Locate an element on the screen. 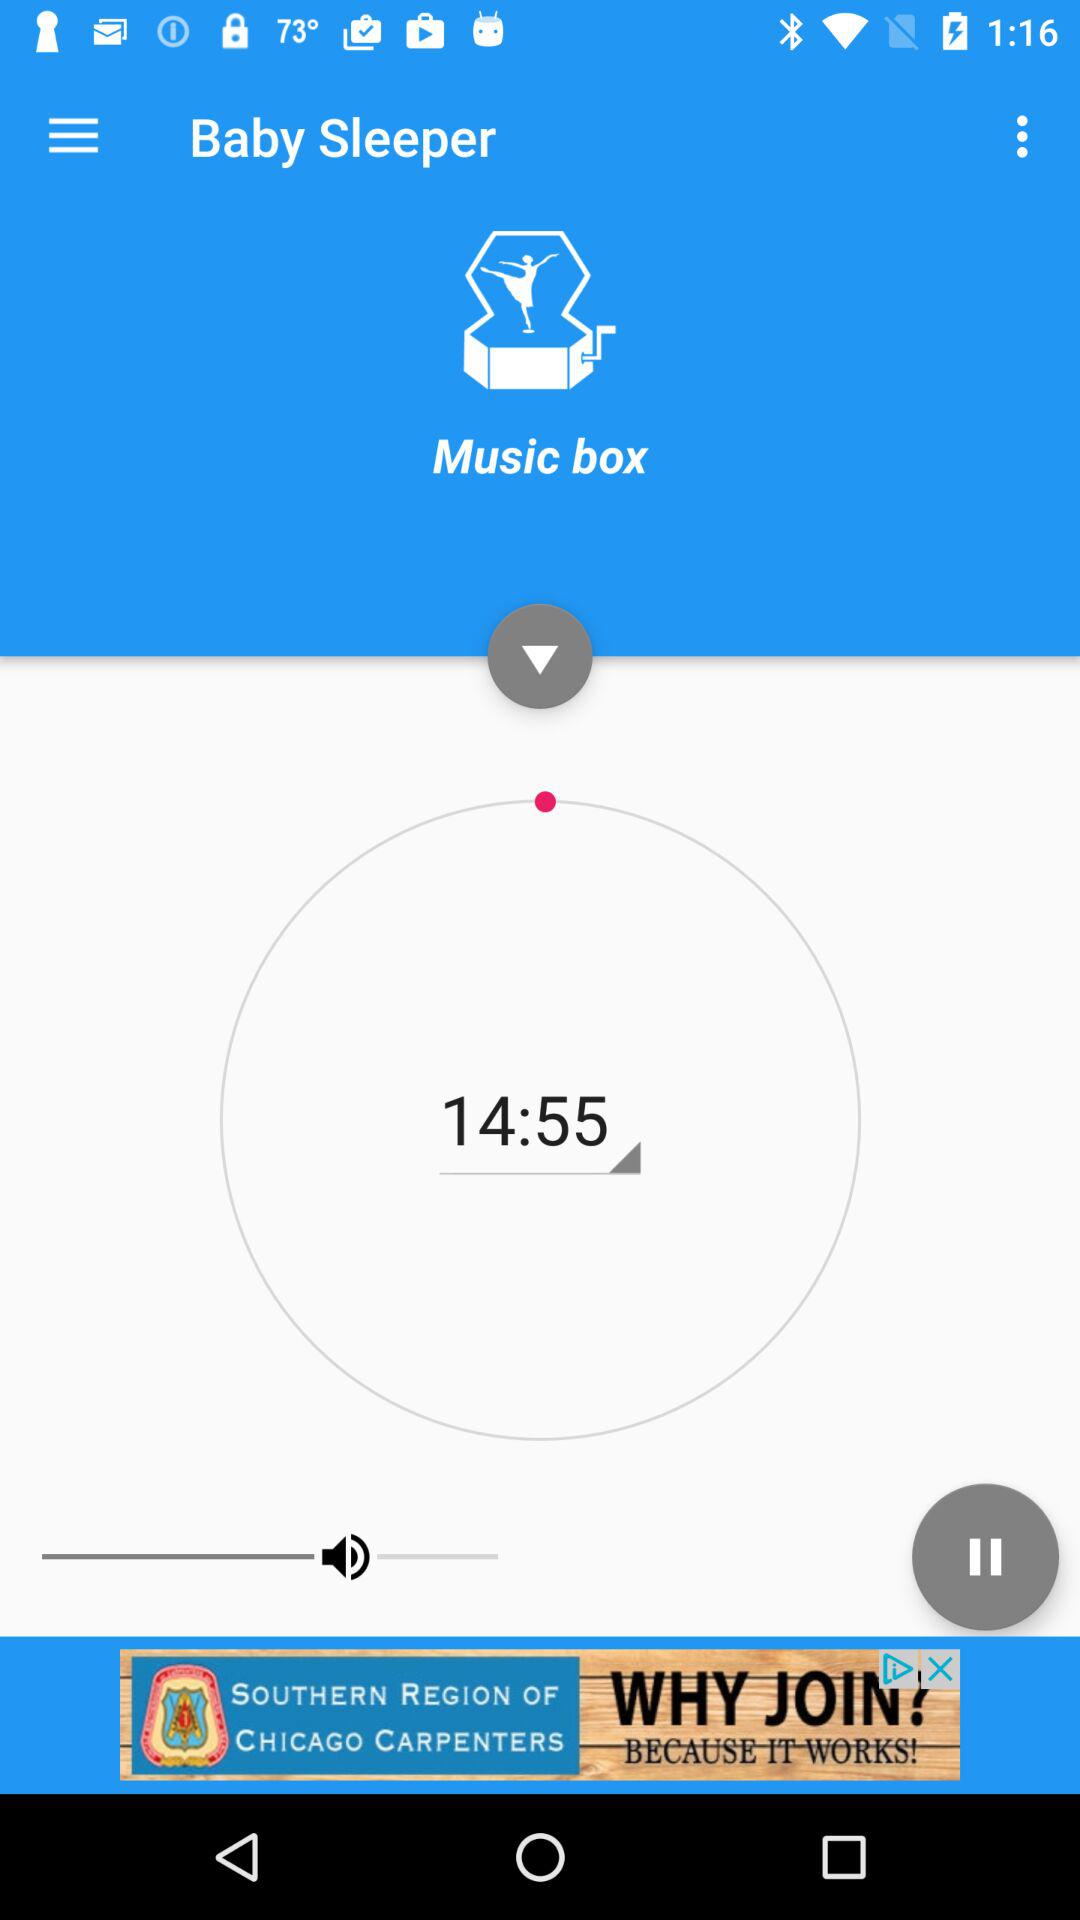 Image resolution: width=1080 pixels, height=1920 pixels. select advertisement is located at coordinates (540, 1714).